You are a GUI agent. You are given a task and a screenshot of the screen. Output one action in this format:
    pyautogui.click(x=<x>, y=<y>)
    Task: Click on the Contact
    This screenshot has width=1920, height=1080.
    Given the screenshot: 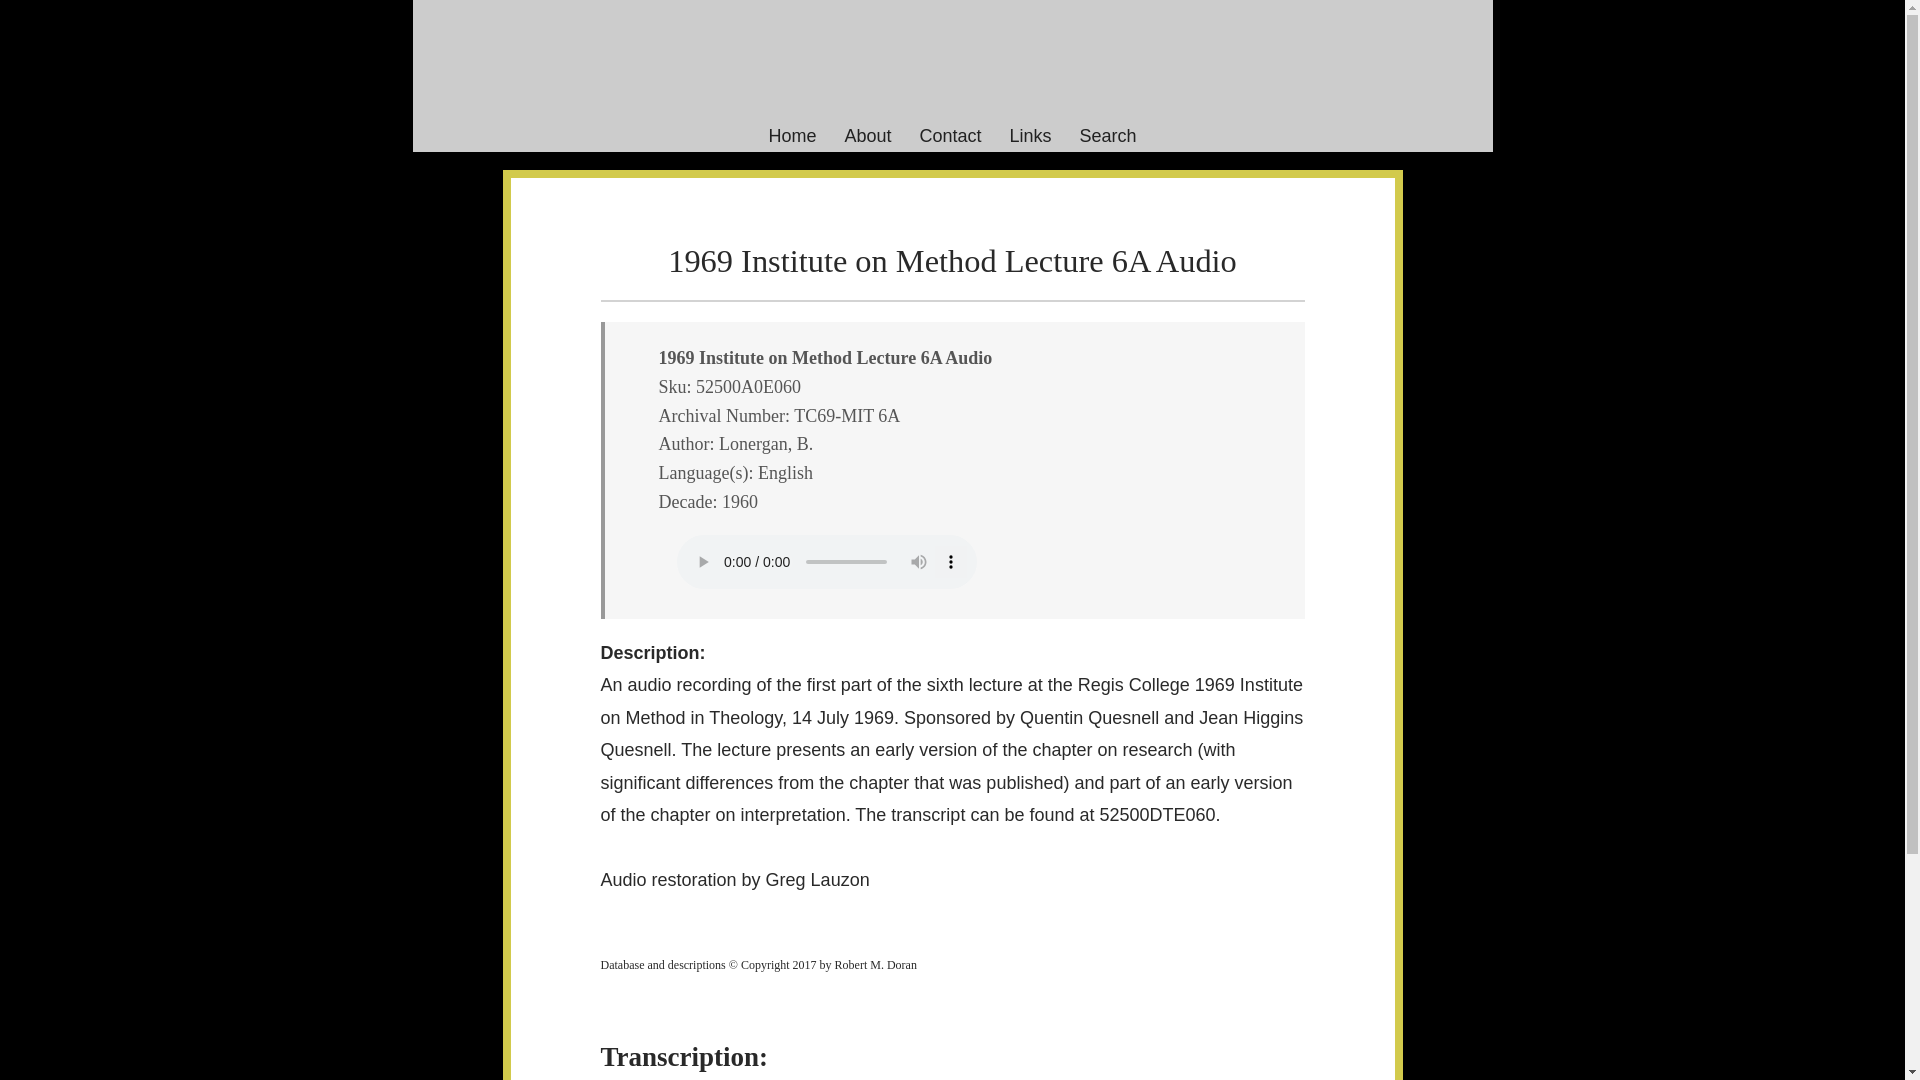 What is the action you would take?
    pyautogui.click(x=950, y=136)
    